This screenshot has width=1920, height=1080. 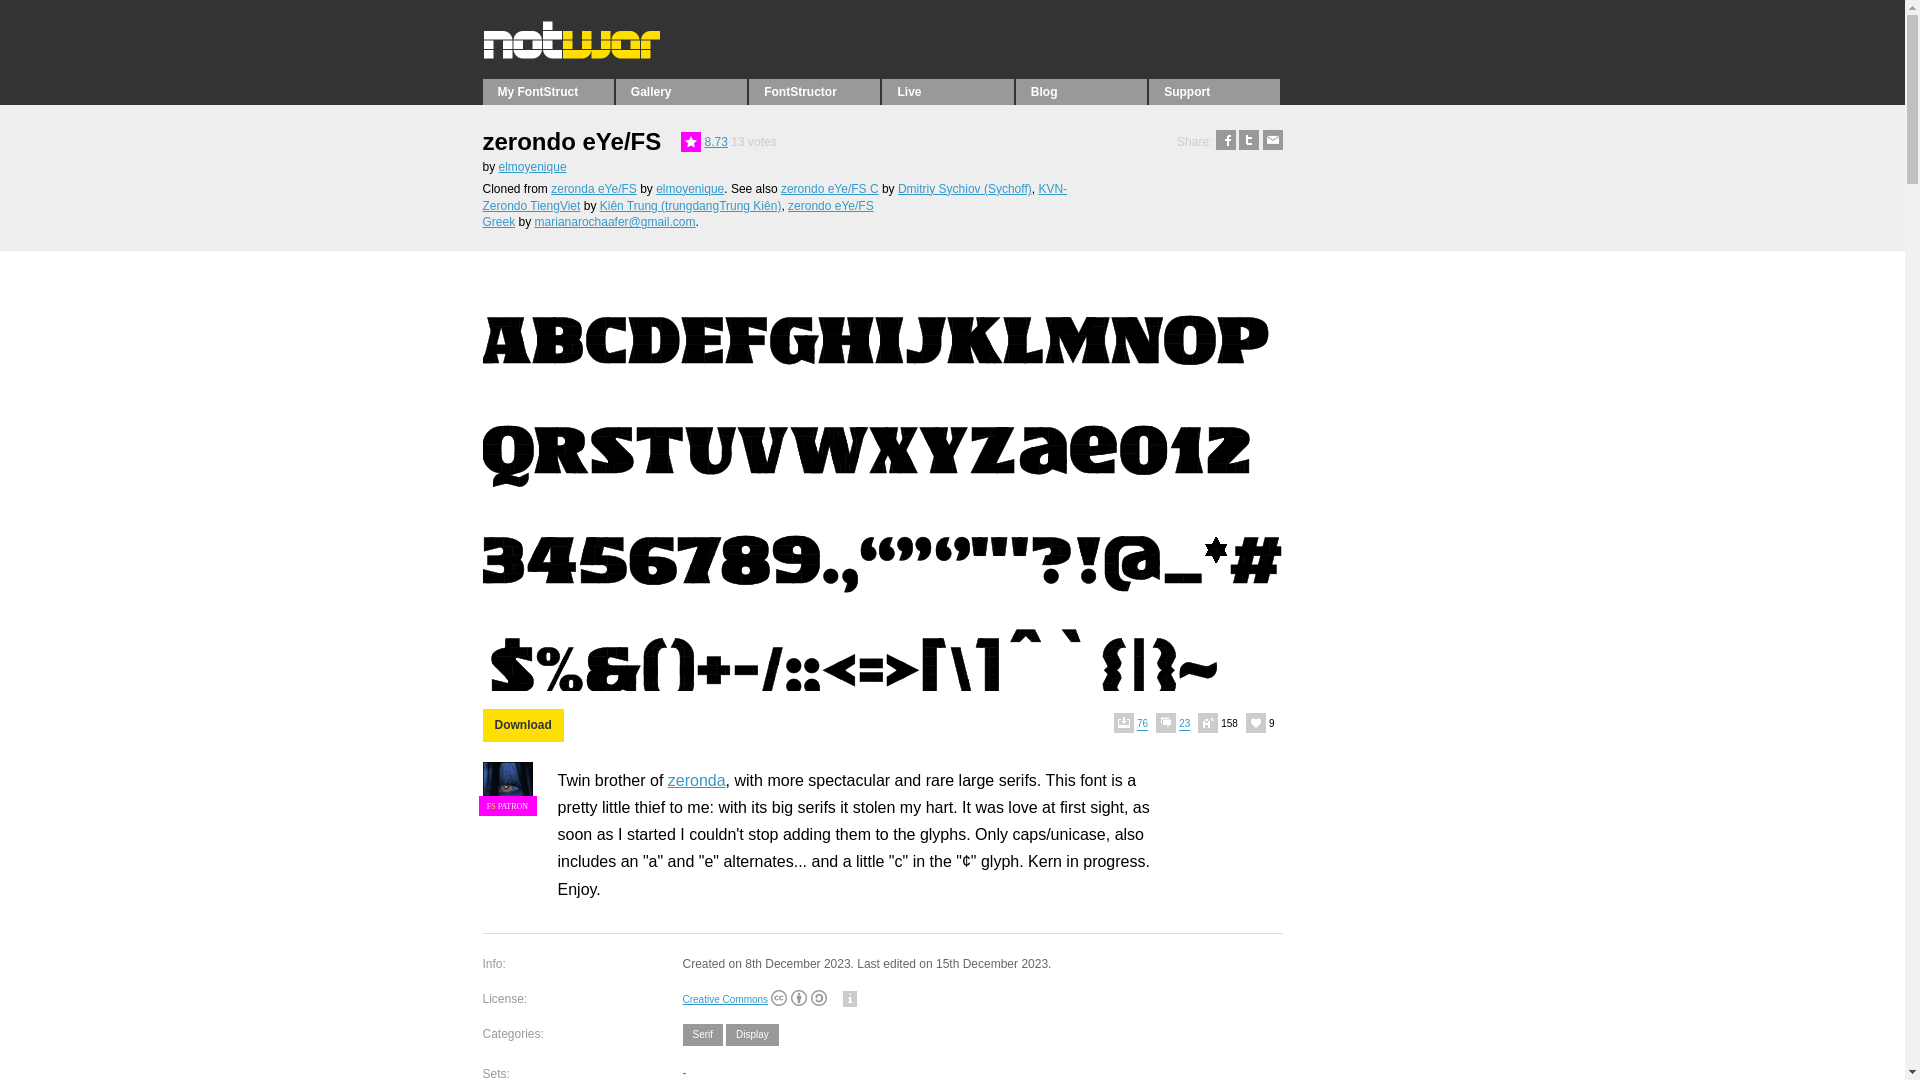 What do you see at coordinates (1248, 142) in the screenshot?
I see `Share on Twitter` at bounding box center [1248, 142].